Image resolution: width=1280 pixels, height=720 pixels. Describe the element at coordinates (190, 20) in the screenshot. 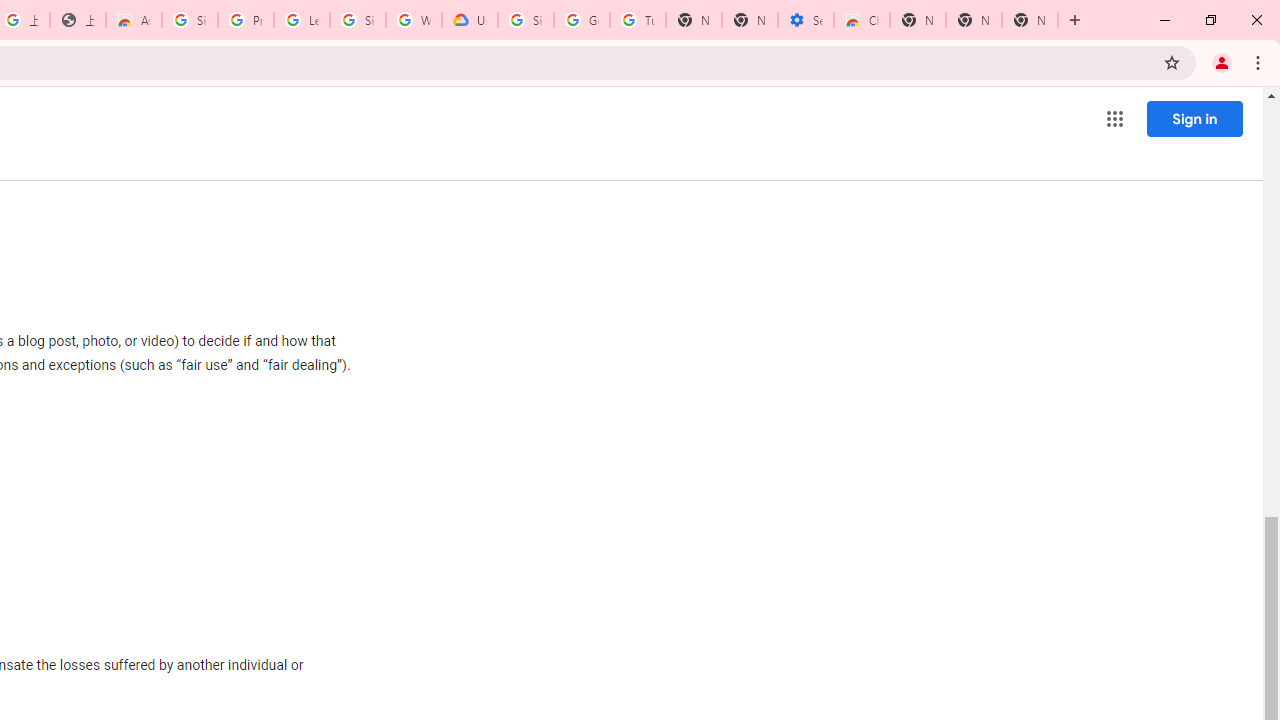

I see `Sign in - Google Accounts` at that location.